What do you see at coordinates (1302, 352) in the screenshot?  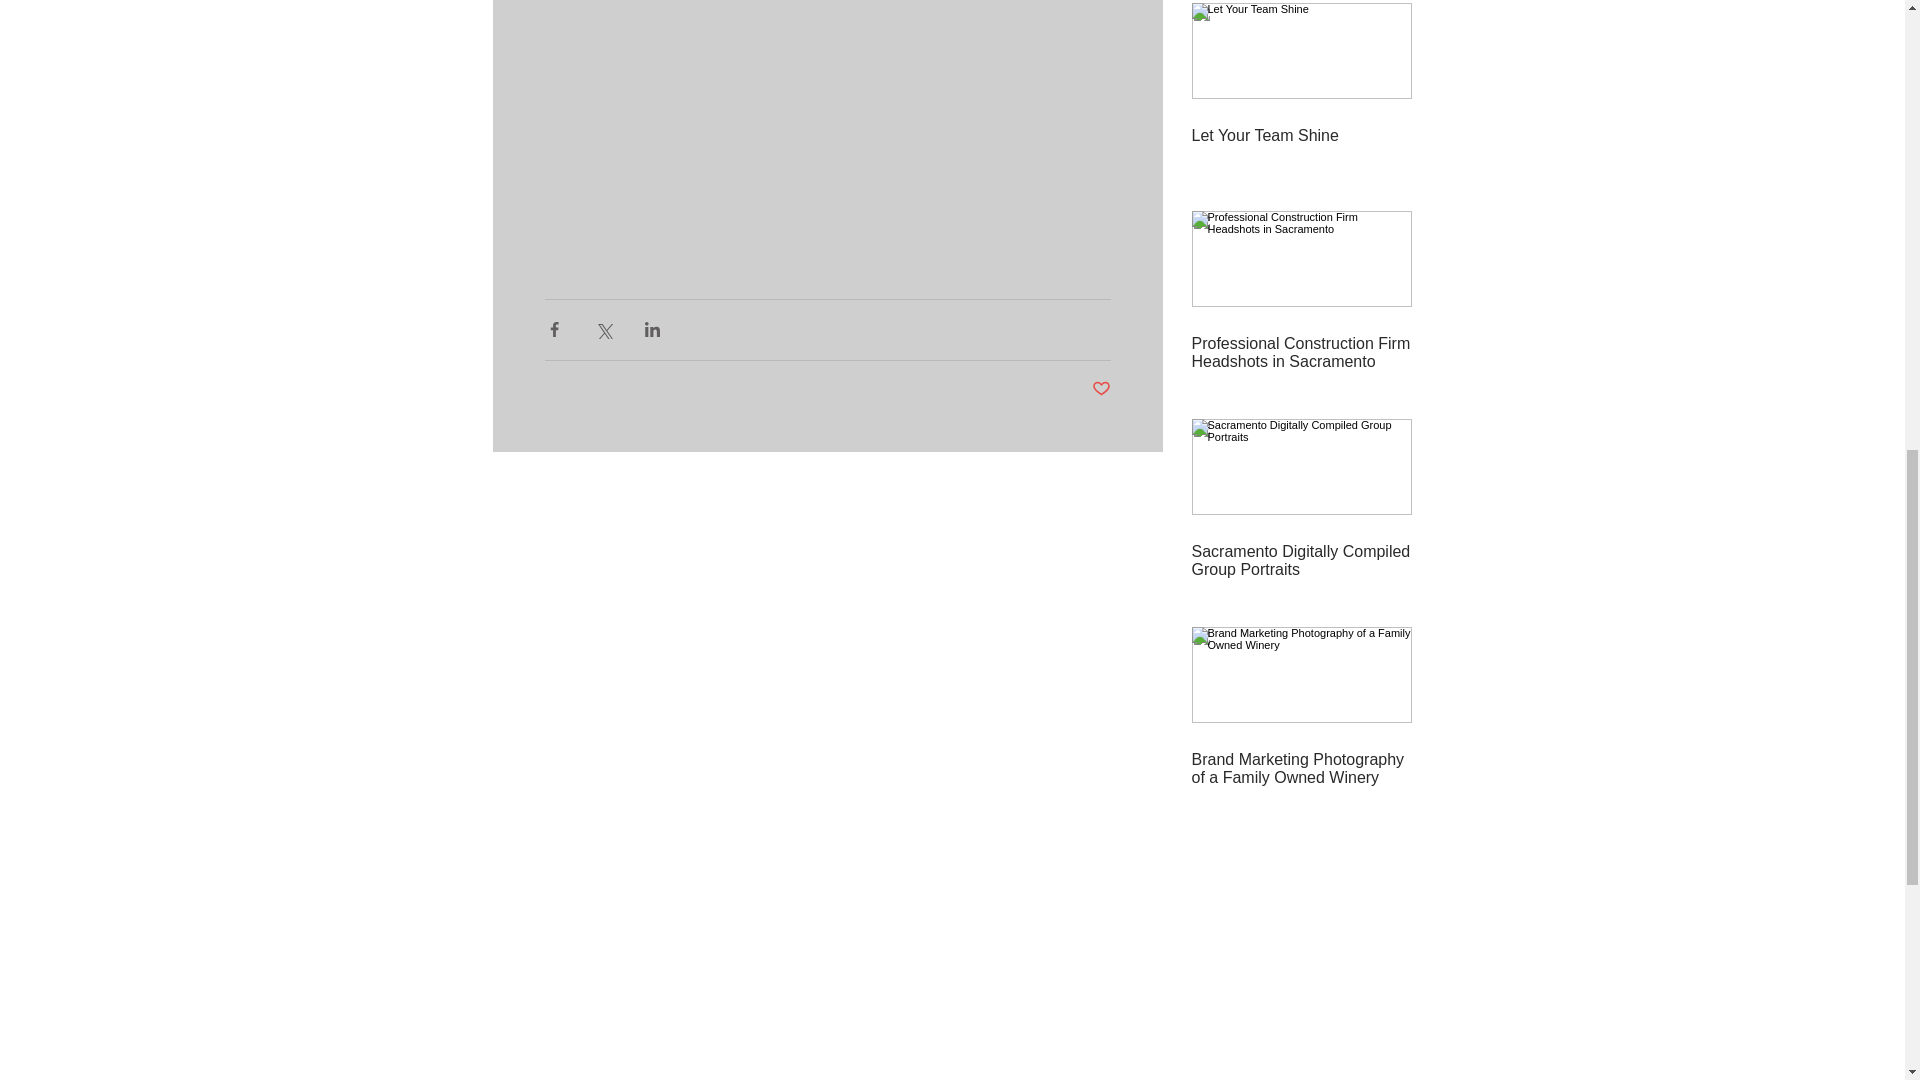 I see `Professional Construction Firm Headshots in Sacramento` at bounding box center [1302, 352].